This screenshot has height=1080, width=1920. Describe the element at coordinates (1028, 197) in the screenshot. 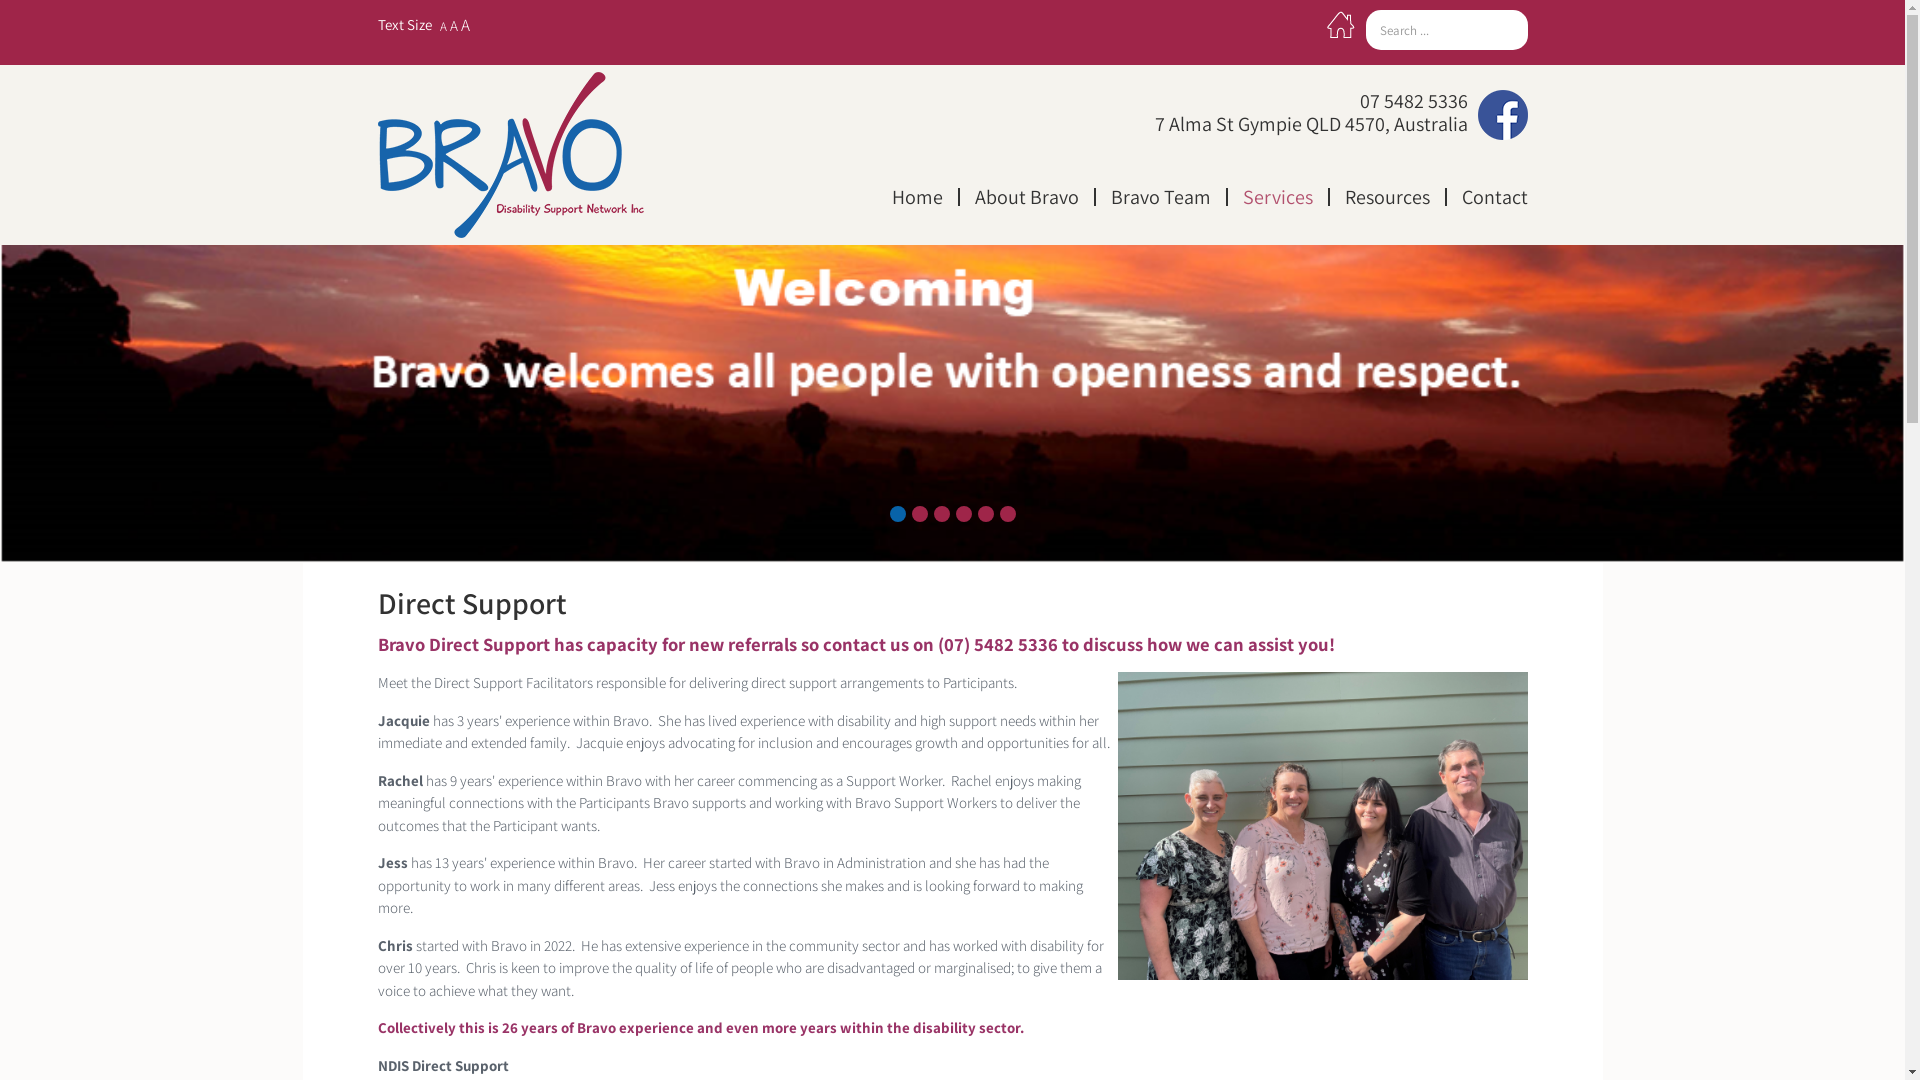

I see `About Bravo` at that location.